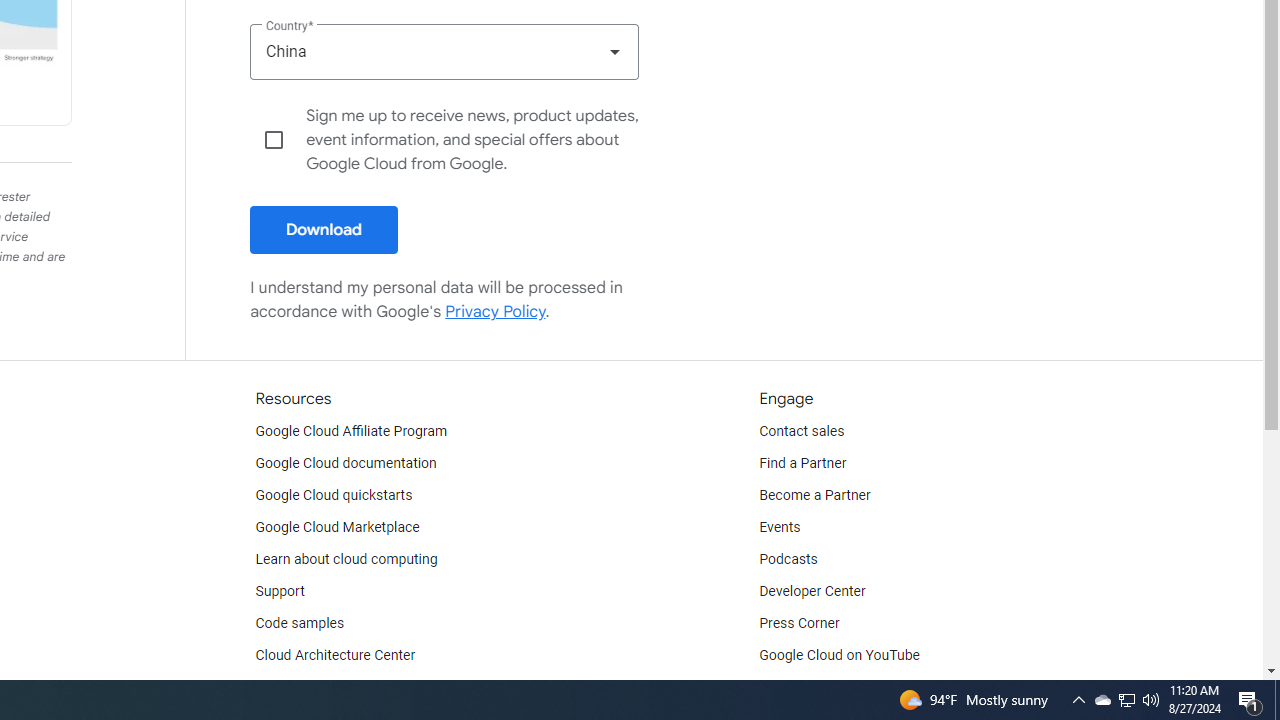 The width and height of the screenshot is (1280, 720). Describe the element at coordinates (802, 432) in the screenshot. I see `Contact sales` at that location.